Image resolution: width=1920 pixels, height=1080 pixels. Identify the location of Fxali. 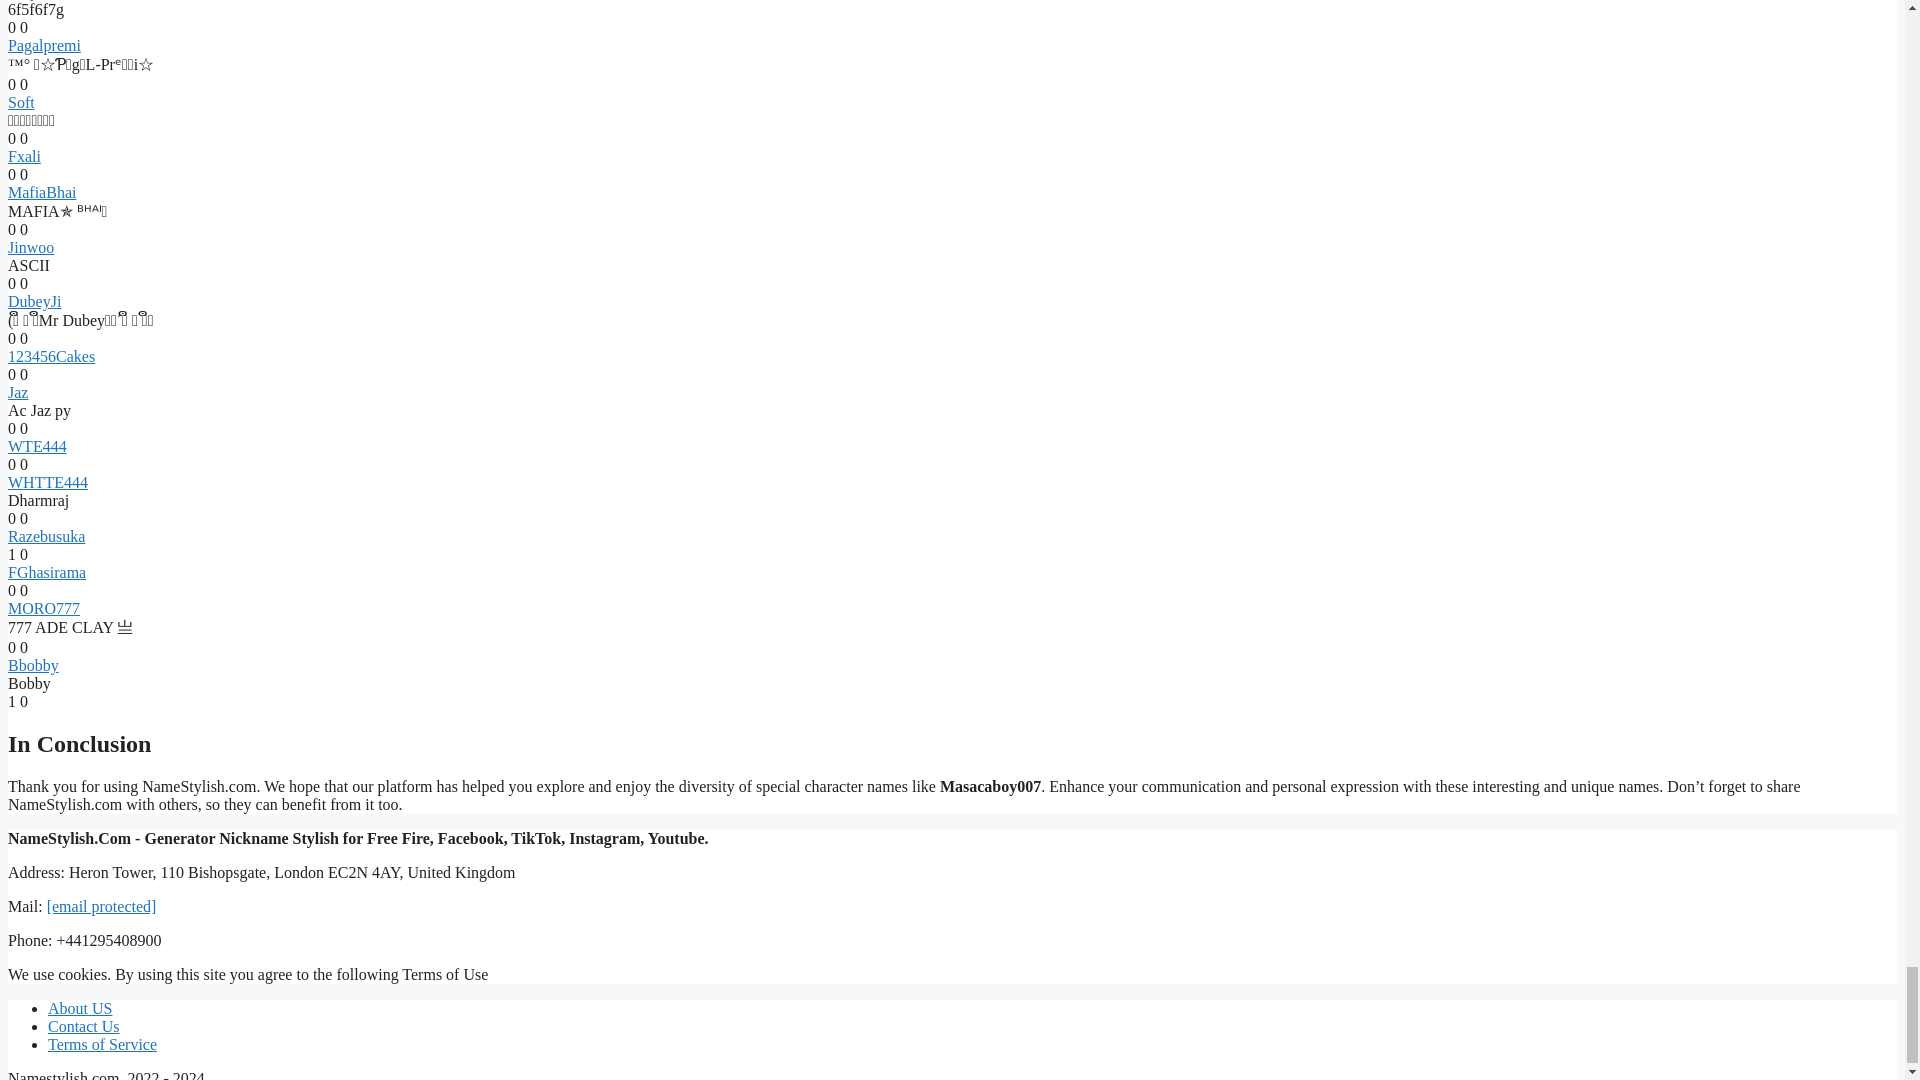
(24, 156).